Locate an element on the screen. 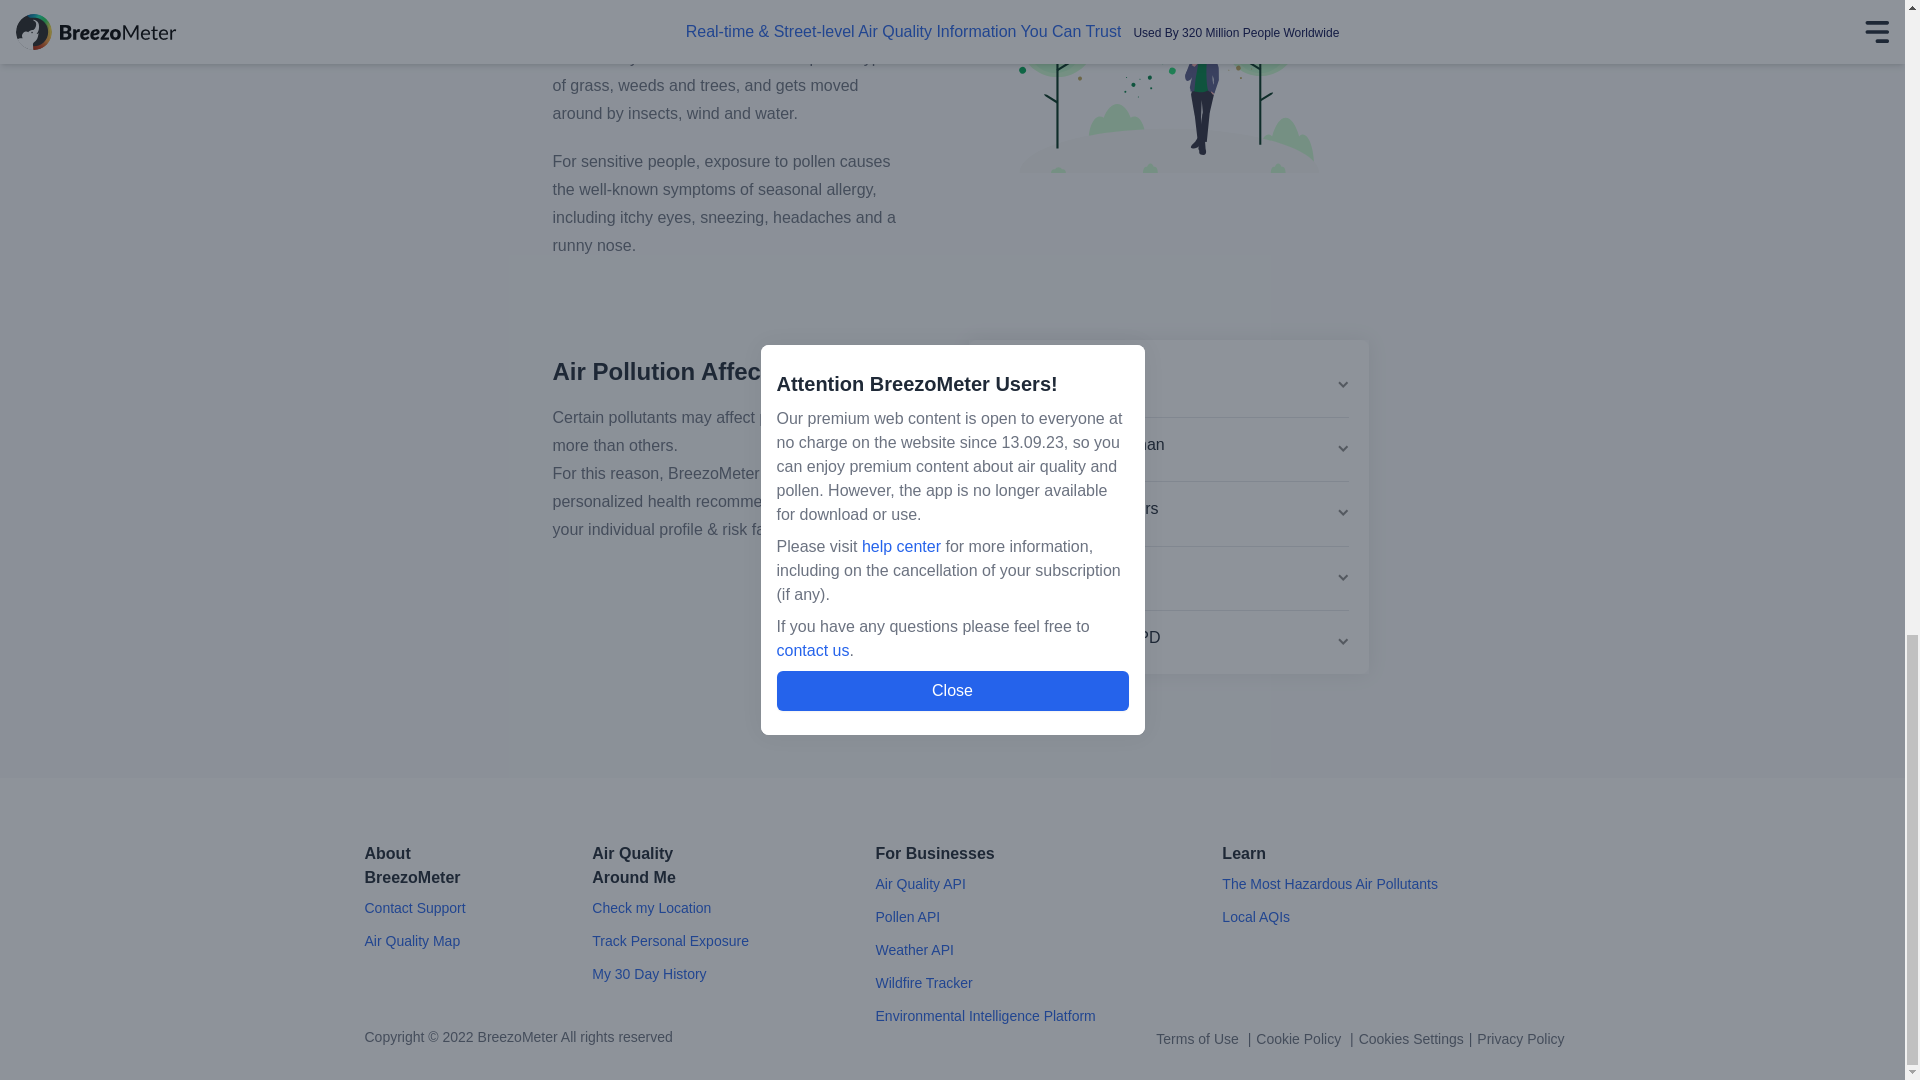 The image size is (1920, 1080). Local AQIs is located at coordinates (1256, 916).